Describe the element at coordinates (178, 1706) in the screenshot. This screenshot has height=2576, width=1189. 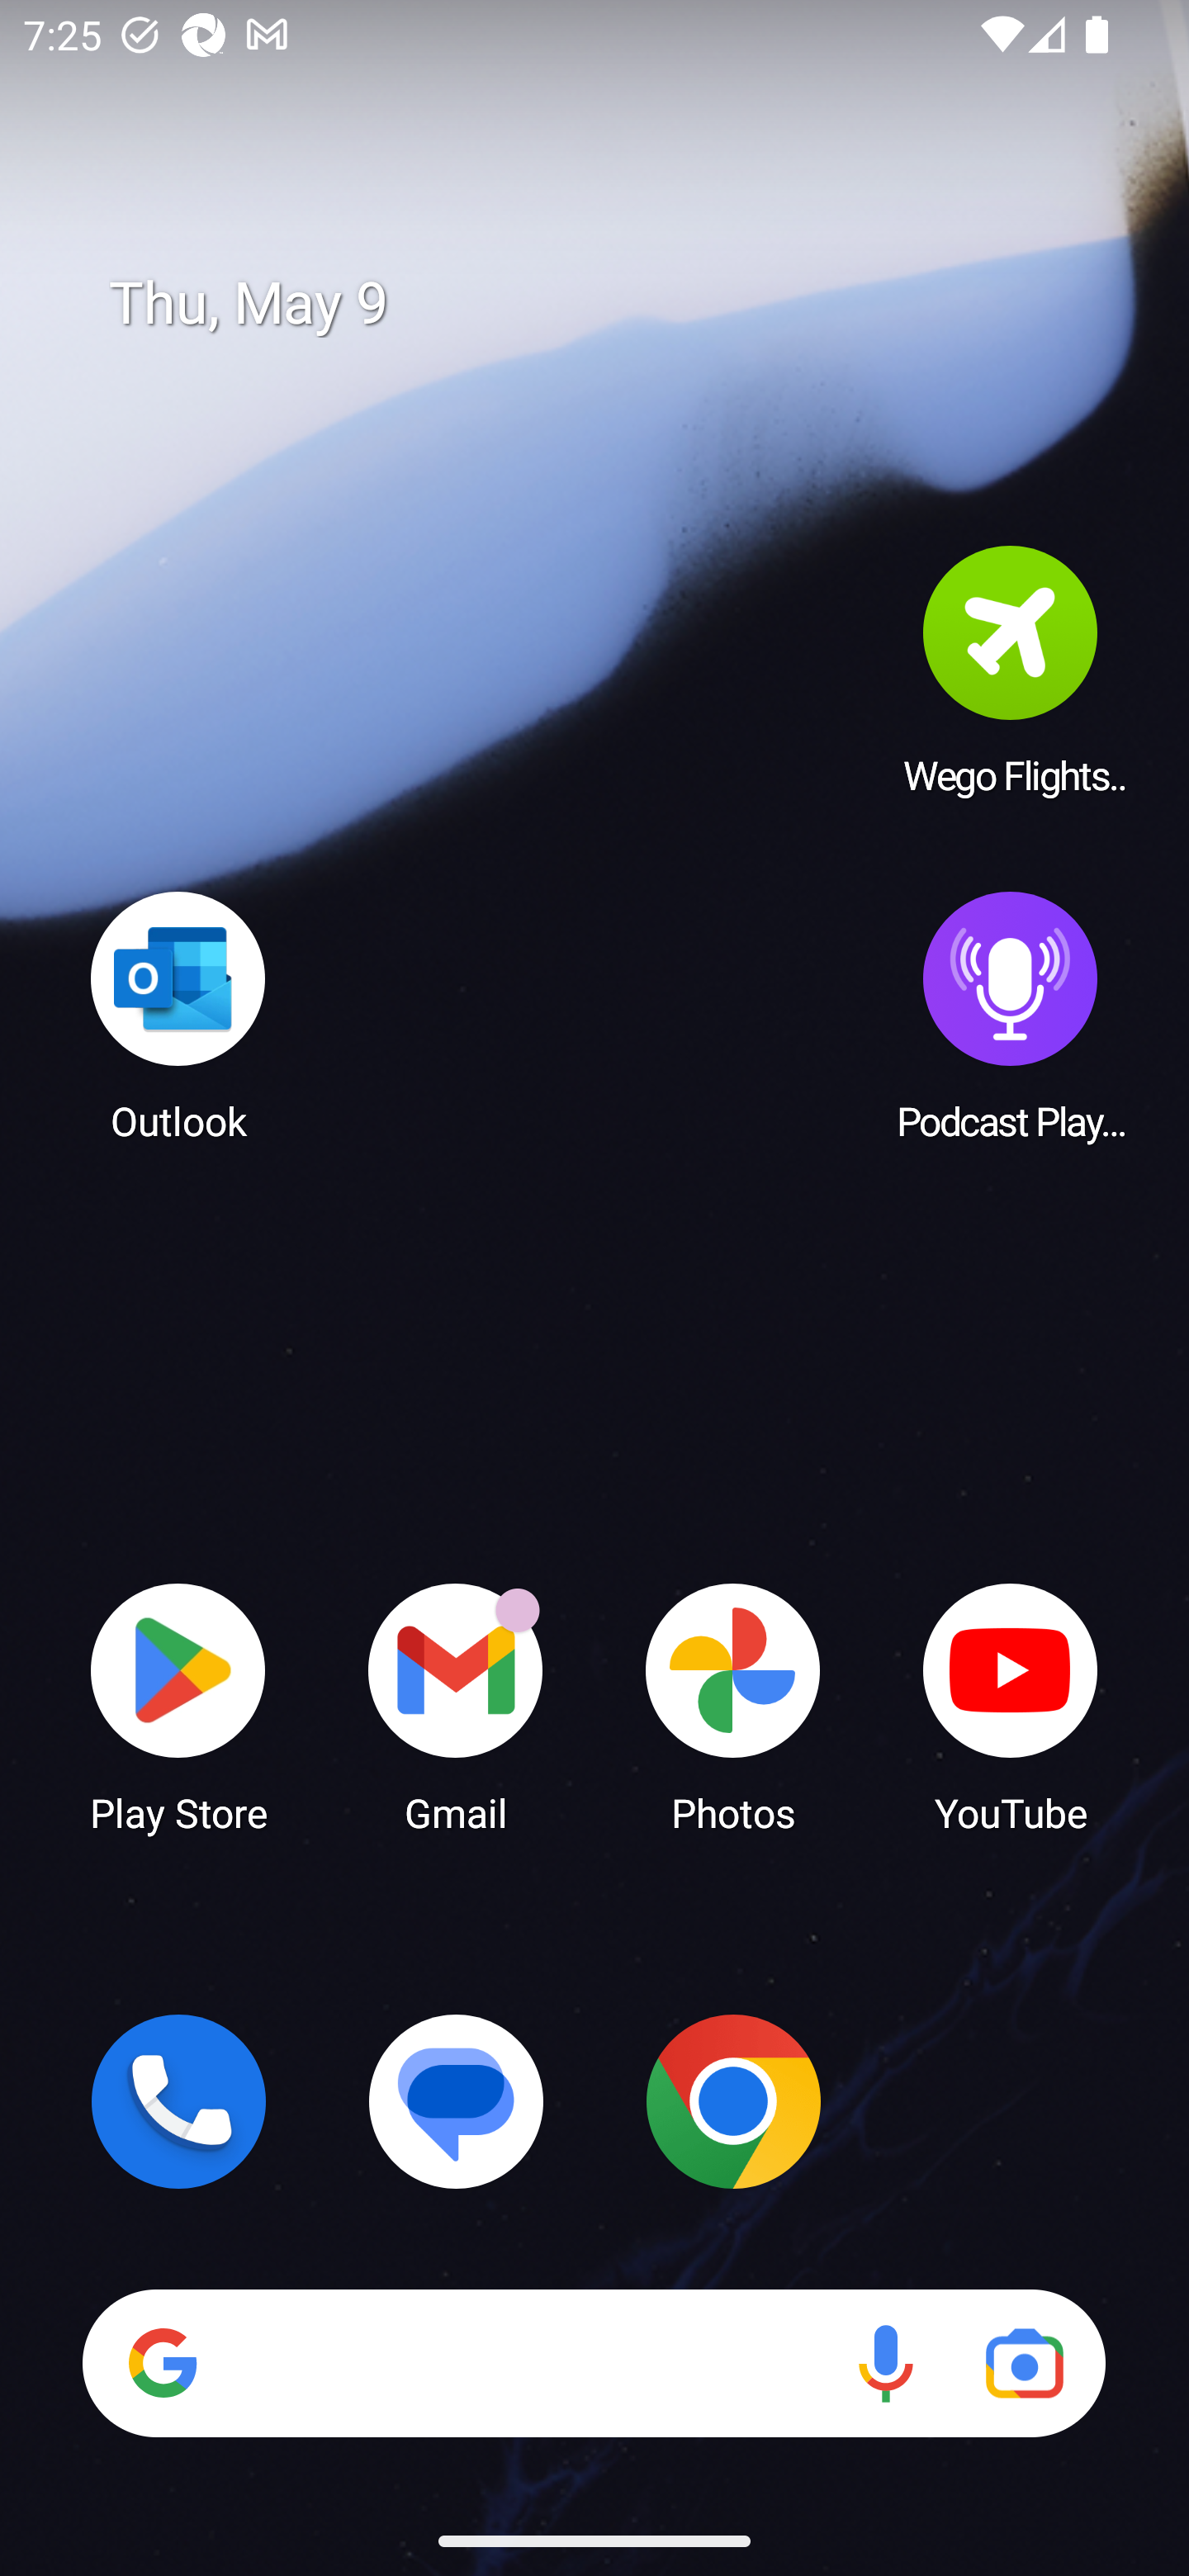
I see `Play Store` at that location.